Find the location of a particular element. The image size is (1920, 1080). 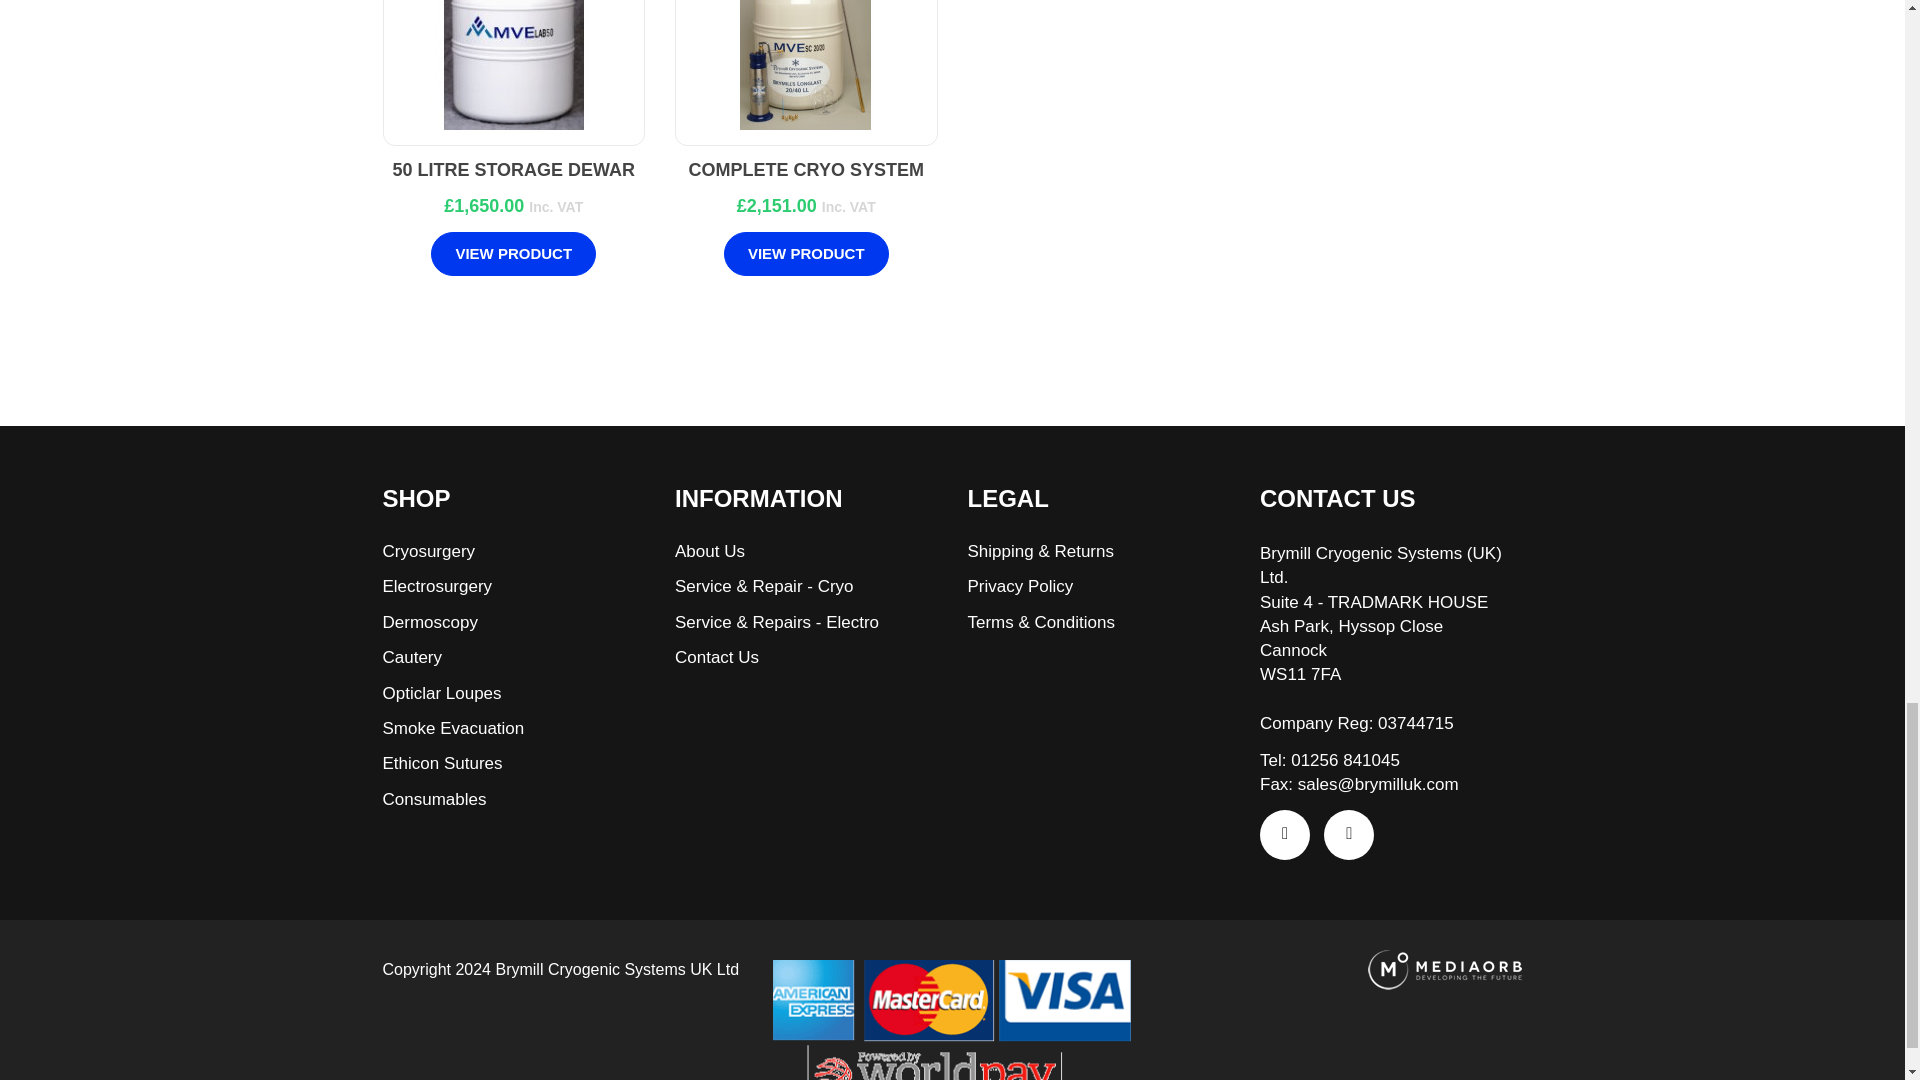

50 Litre Storage Dewar is located at coordinates (514, 64).